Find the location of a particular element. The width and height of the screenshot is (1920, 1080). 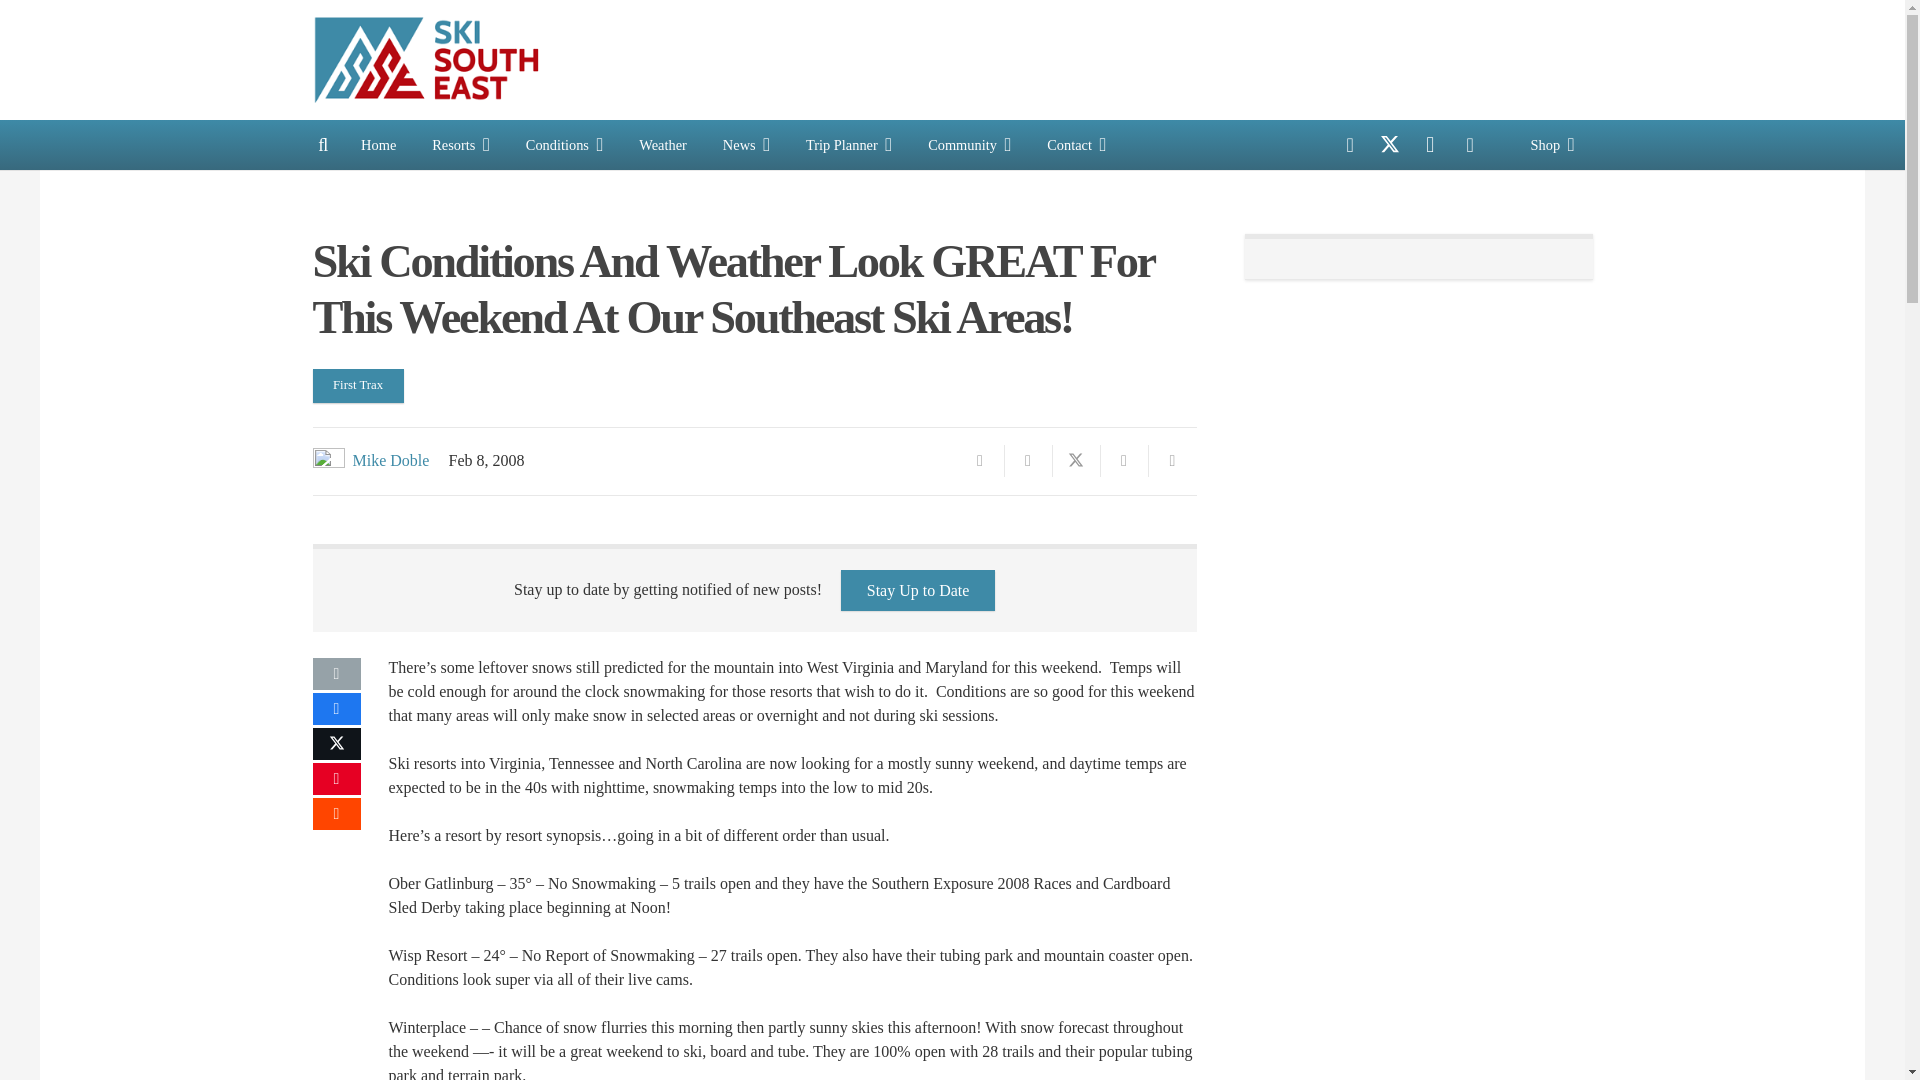

Email this is located at coordinates (336, 674).